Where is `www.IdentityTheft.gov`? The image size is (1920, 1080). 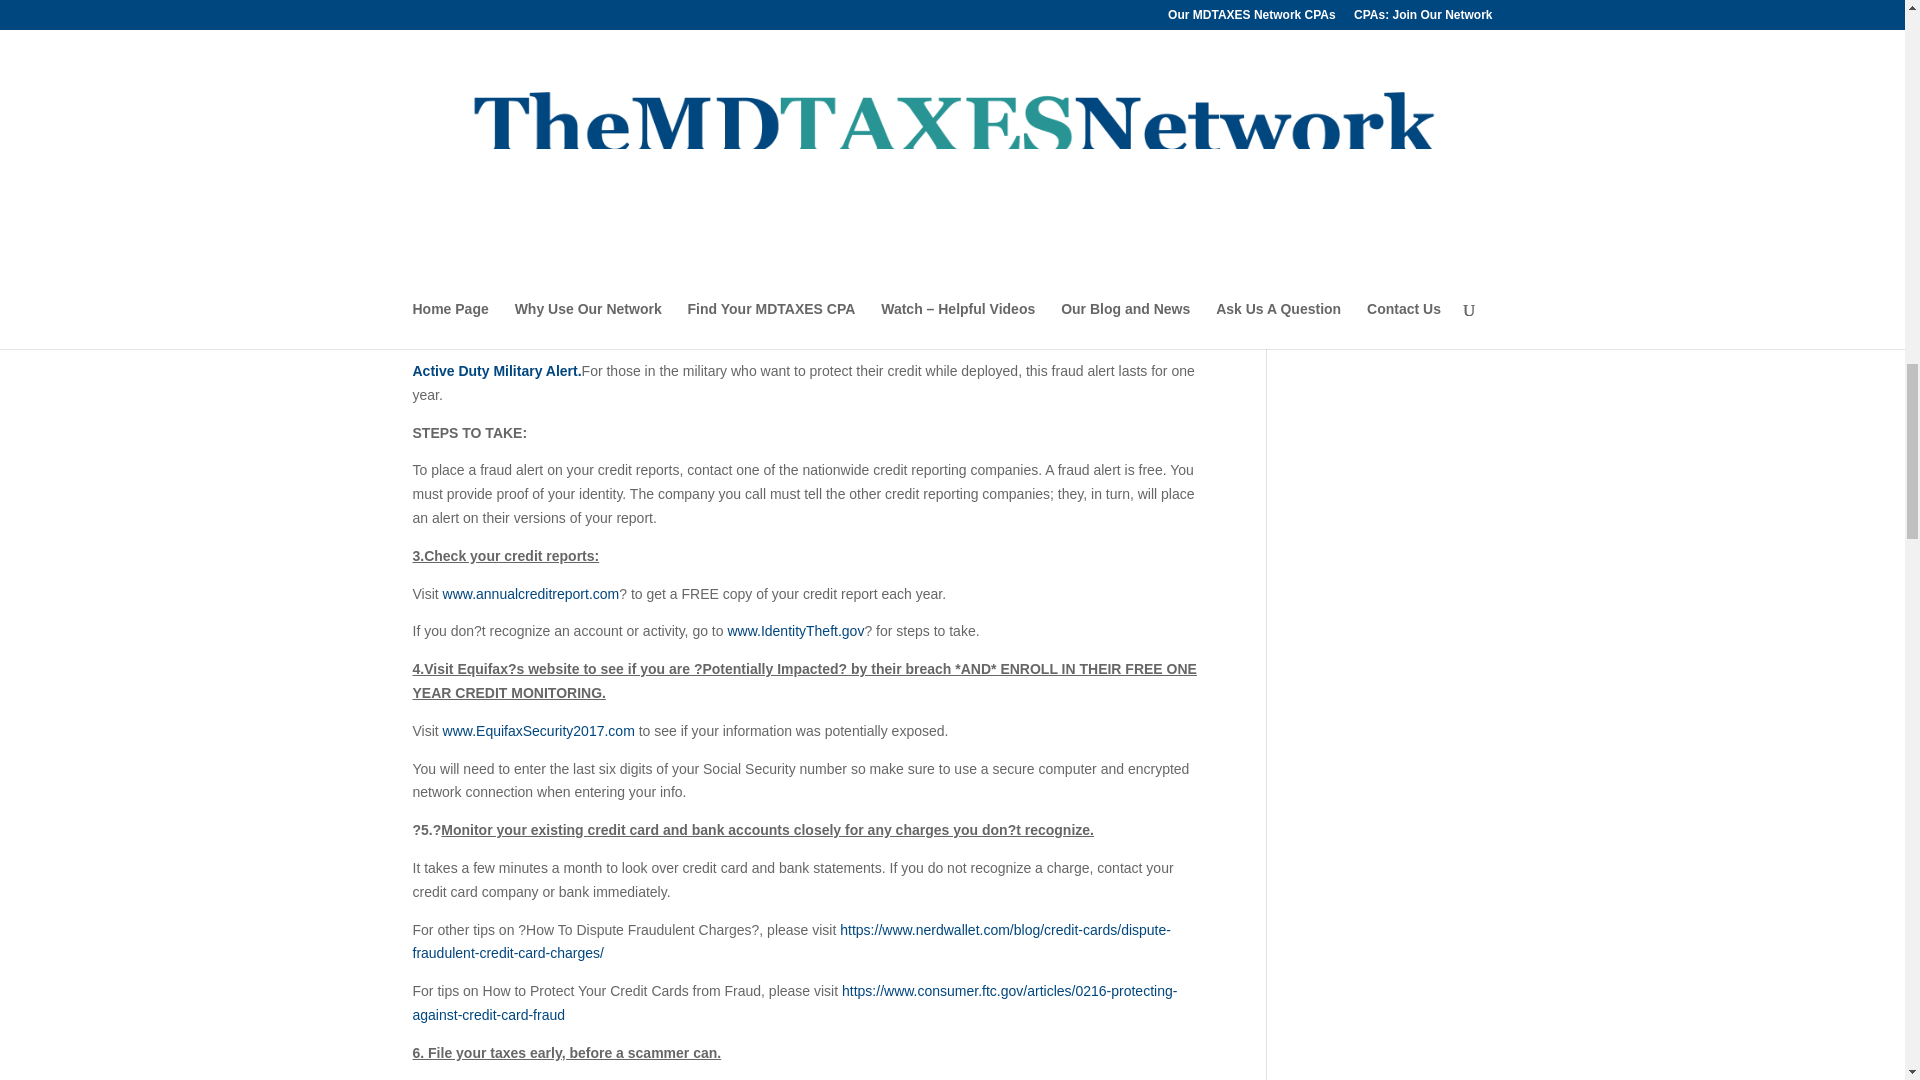 www.IdentityTheft.gov is located at coordinates (796, 631).